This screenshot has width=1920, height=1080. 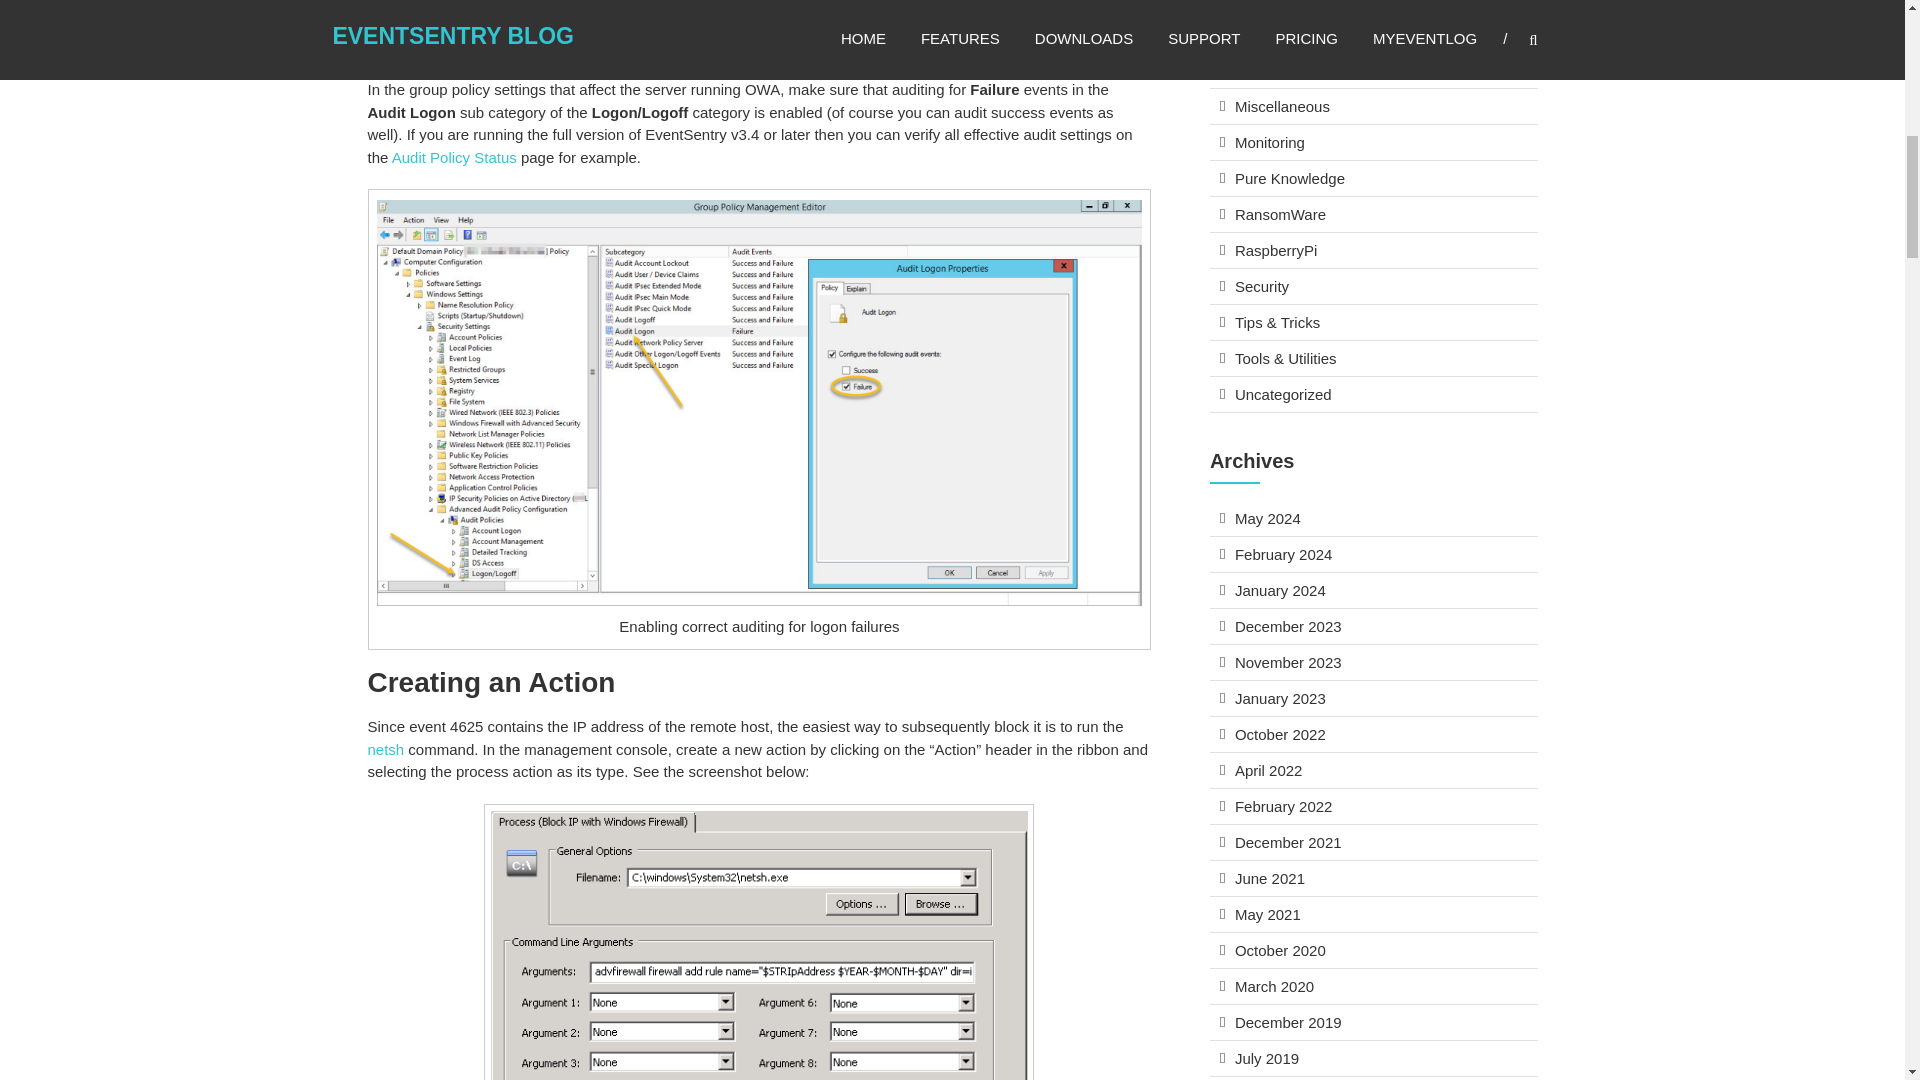 I want to click on Audit Policy Status, so click(x=454, y=158).